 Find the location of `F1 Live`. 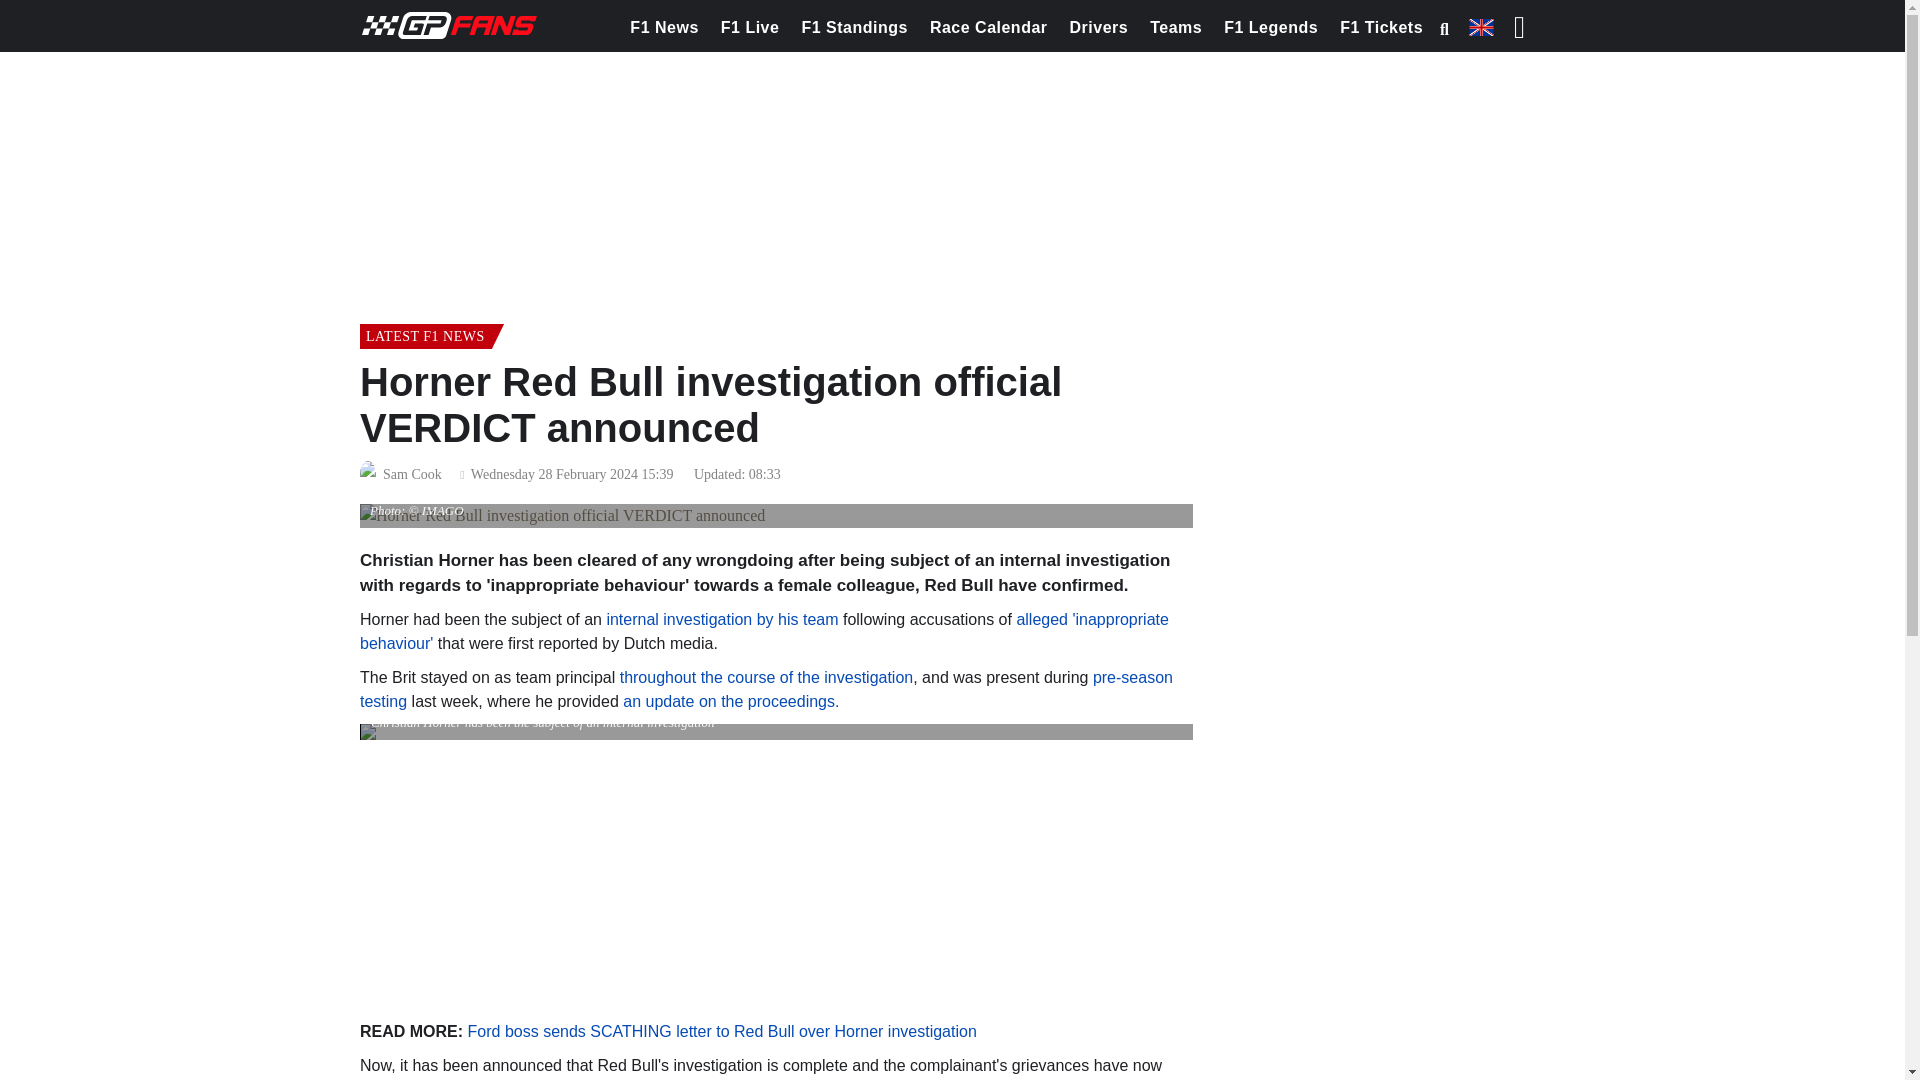

F1 Live is located at coordinates (750, 28).